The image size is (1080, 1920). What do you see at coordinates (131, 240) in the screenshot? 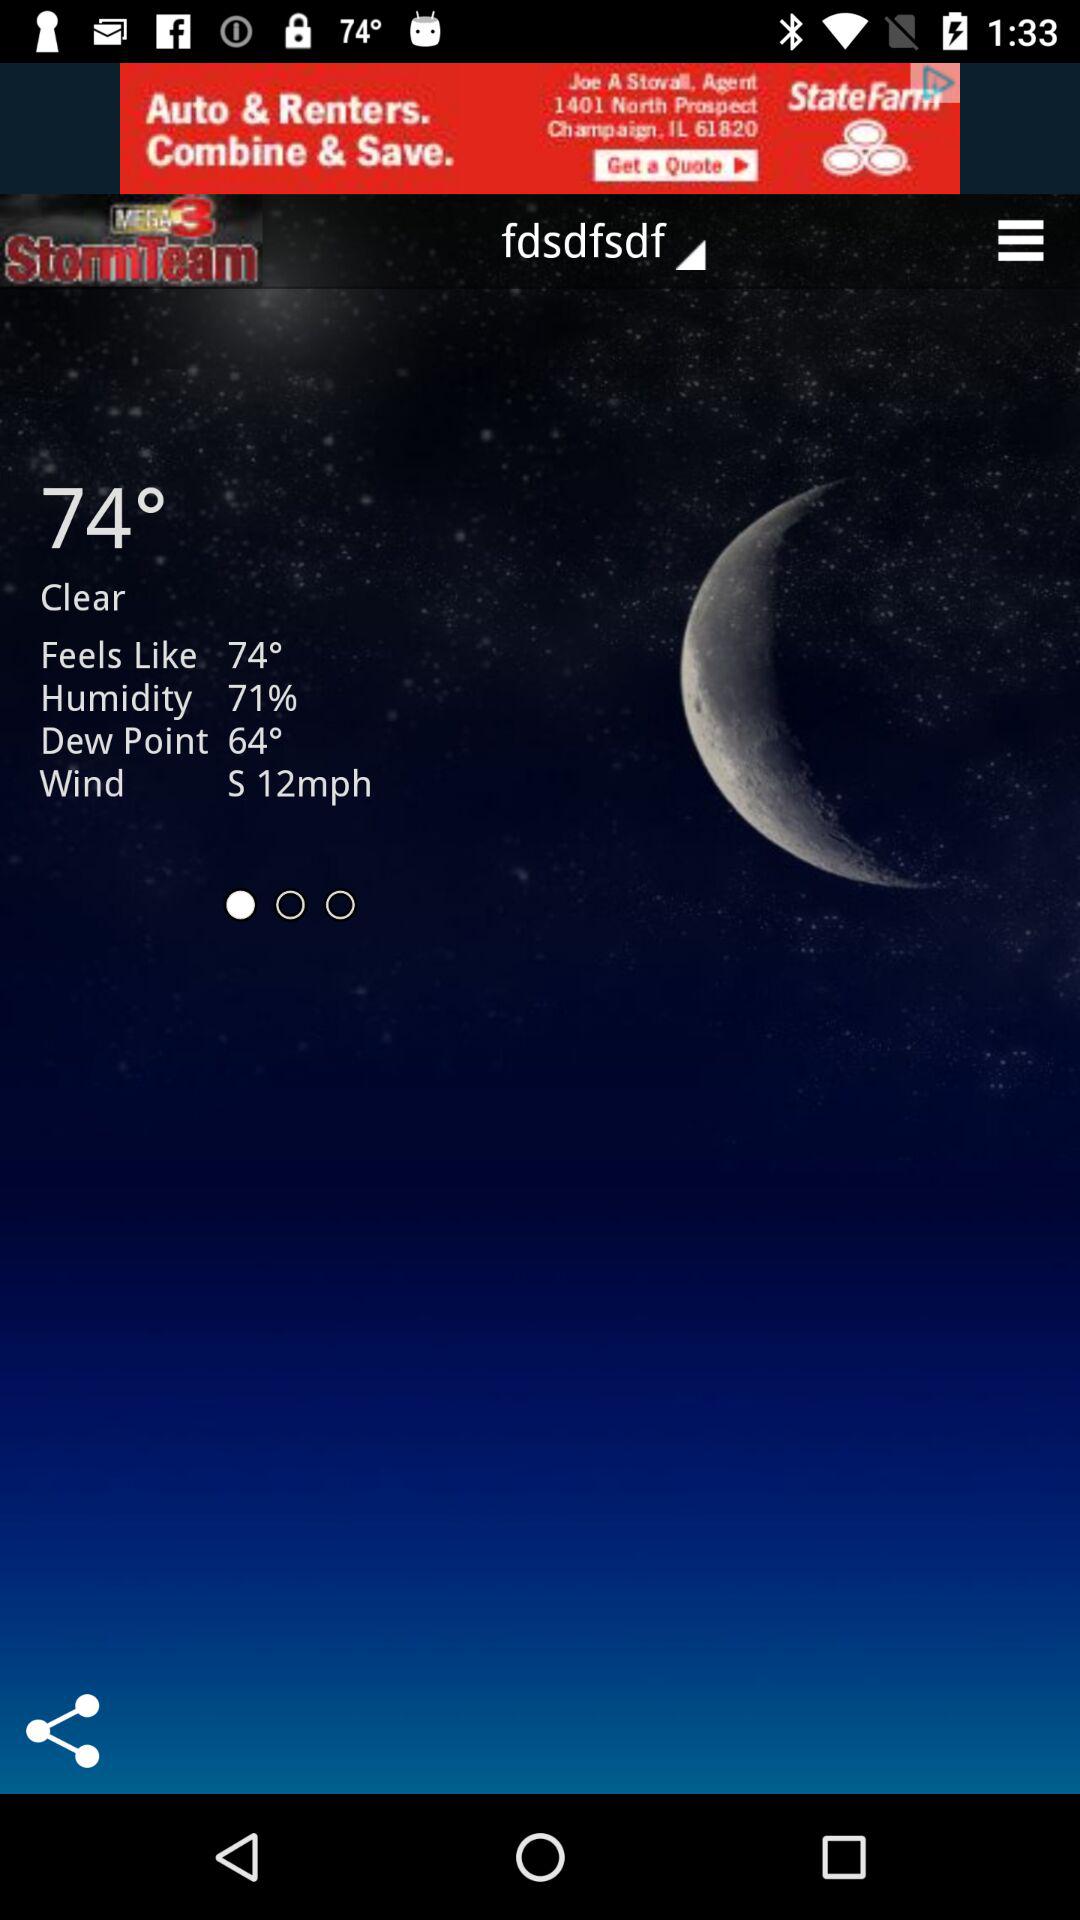
I see `navigate to stormteam site` at bounding box center [131, 240].